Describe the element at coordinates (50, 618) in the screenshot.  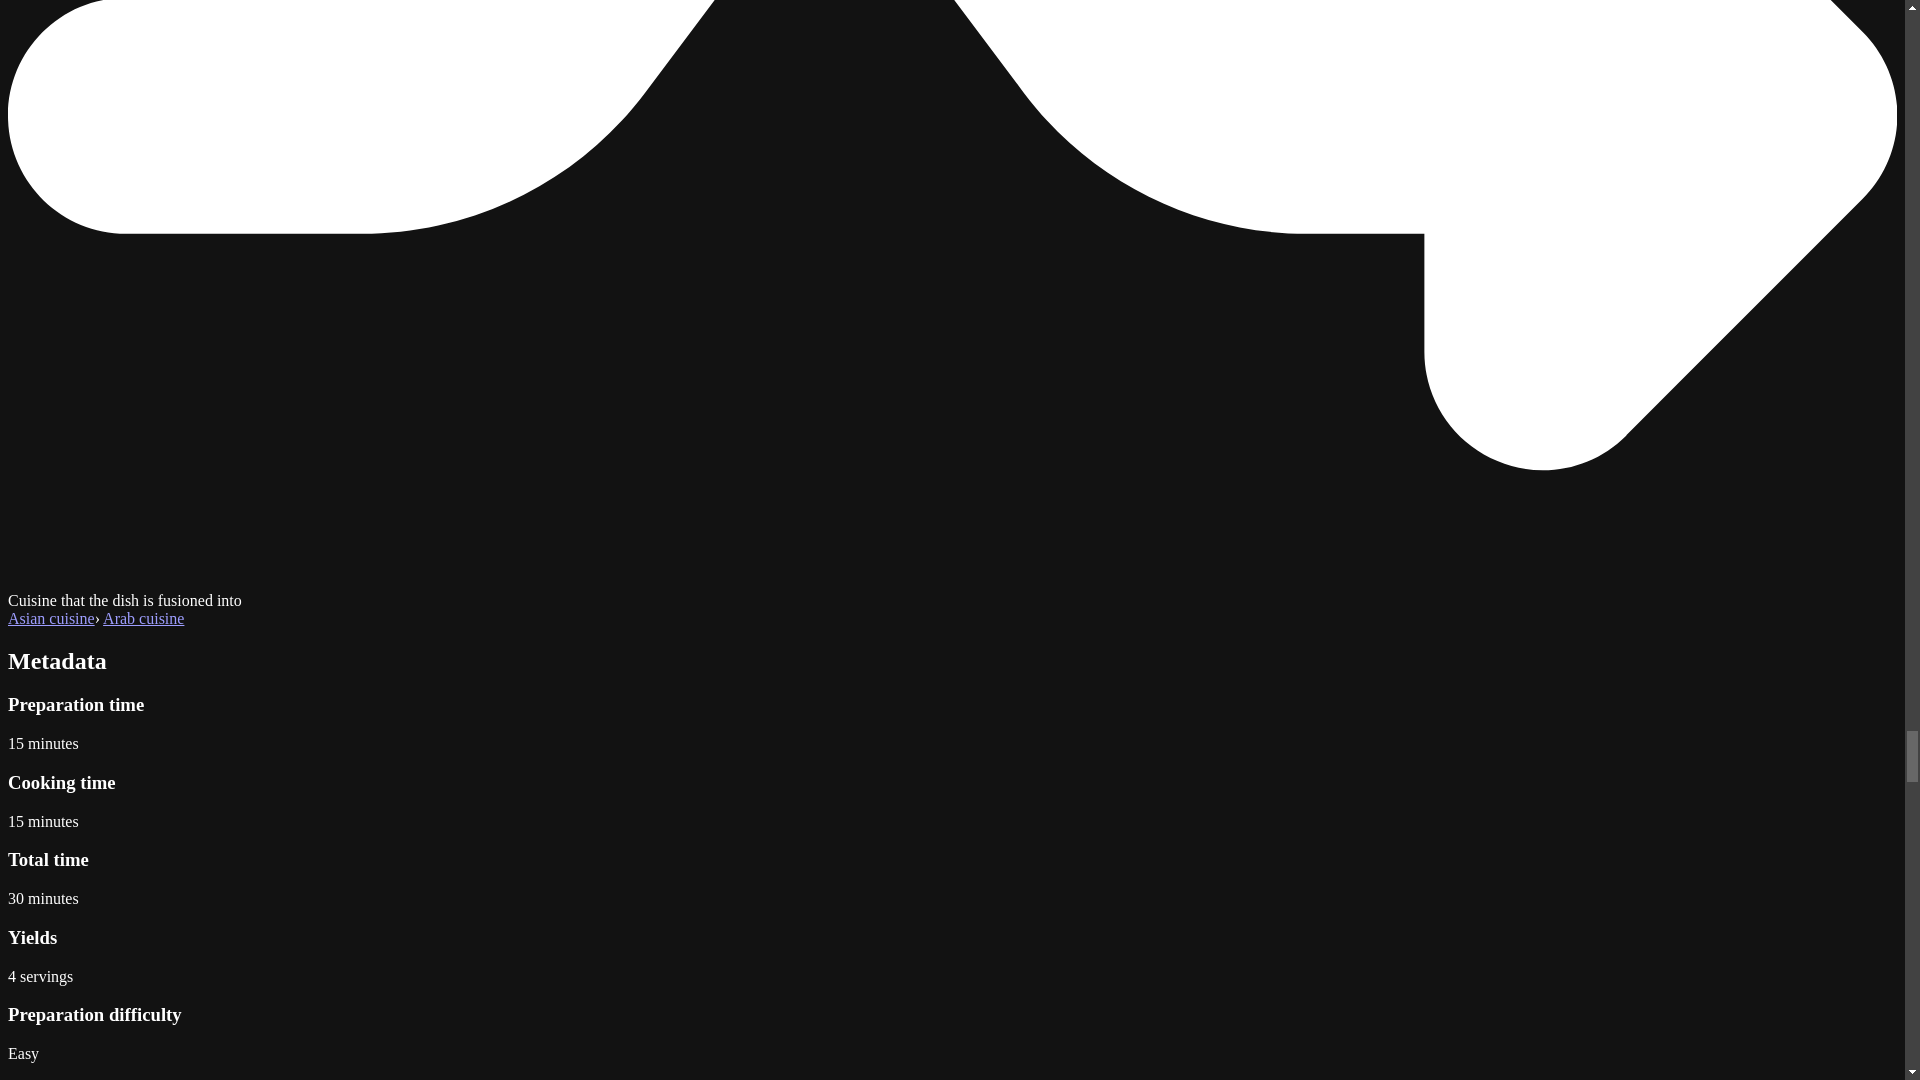
I see `Asian cuisine` at that location.